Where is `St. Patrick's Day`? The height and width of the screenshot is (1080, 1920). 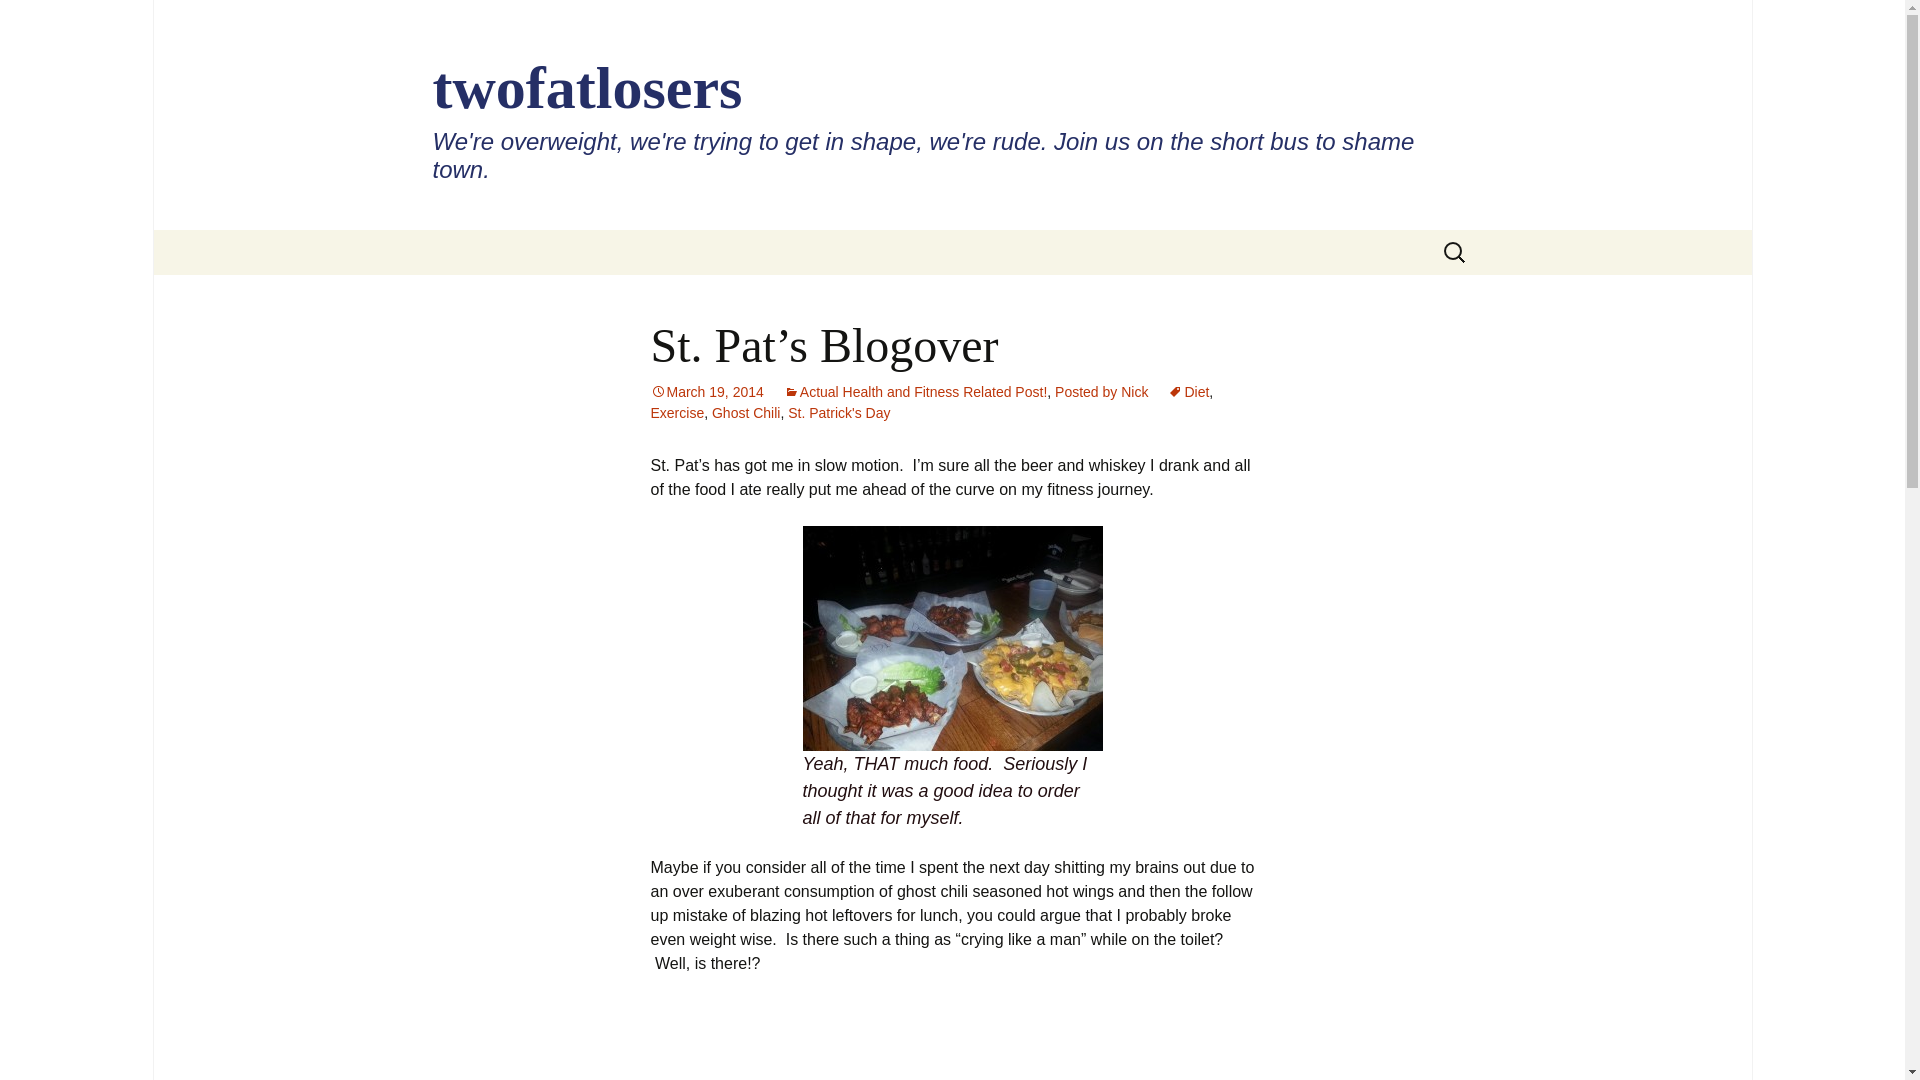
St. Patrick's Day is located at coordinates (838, 413).